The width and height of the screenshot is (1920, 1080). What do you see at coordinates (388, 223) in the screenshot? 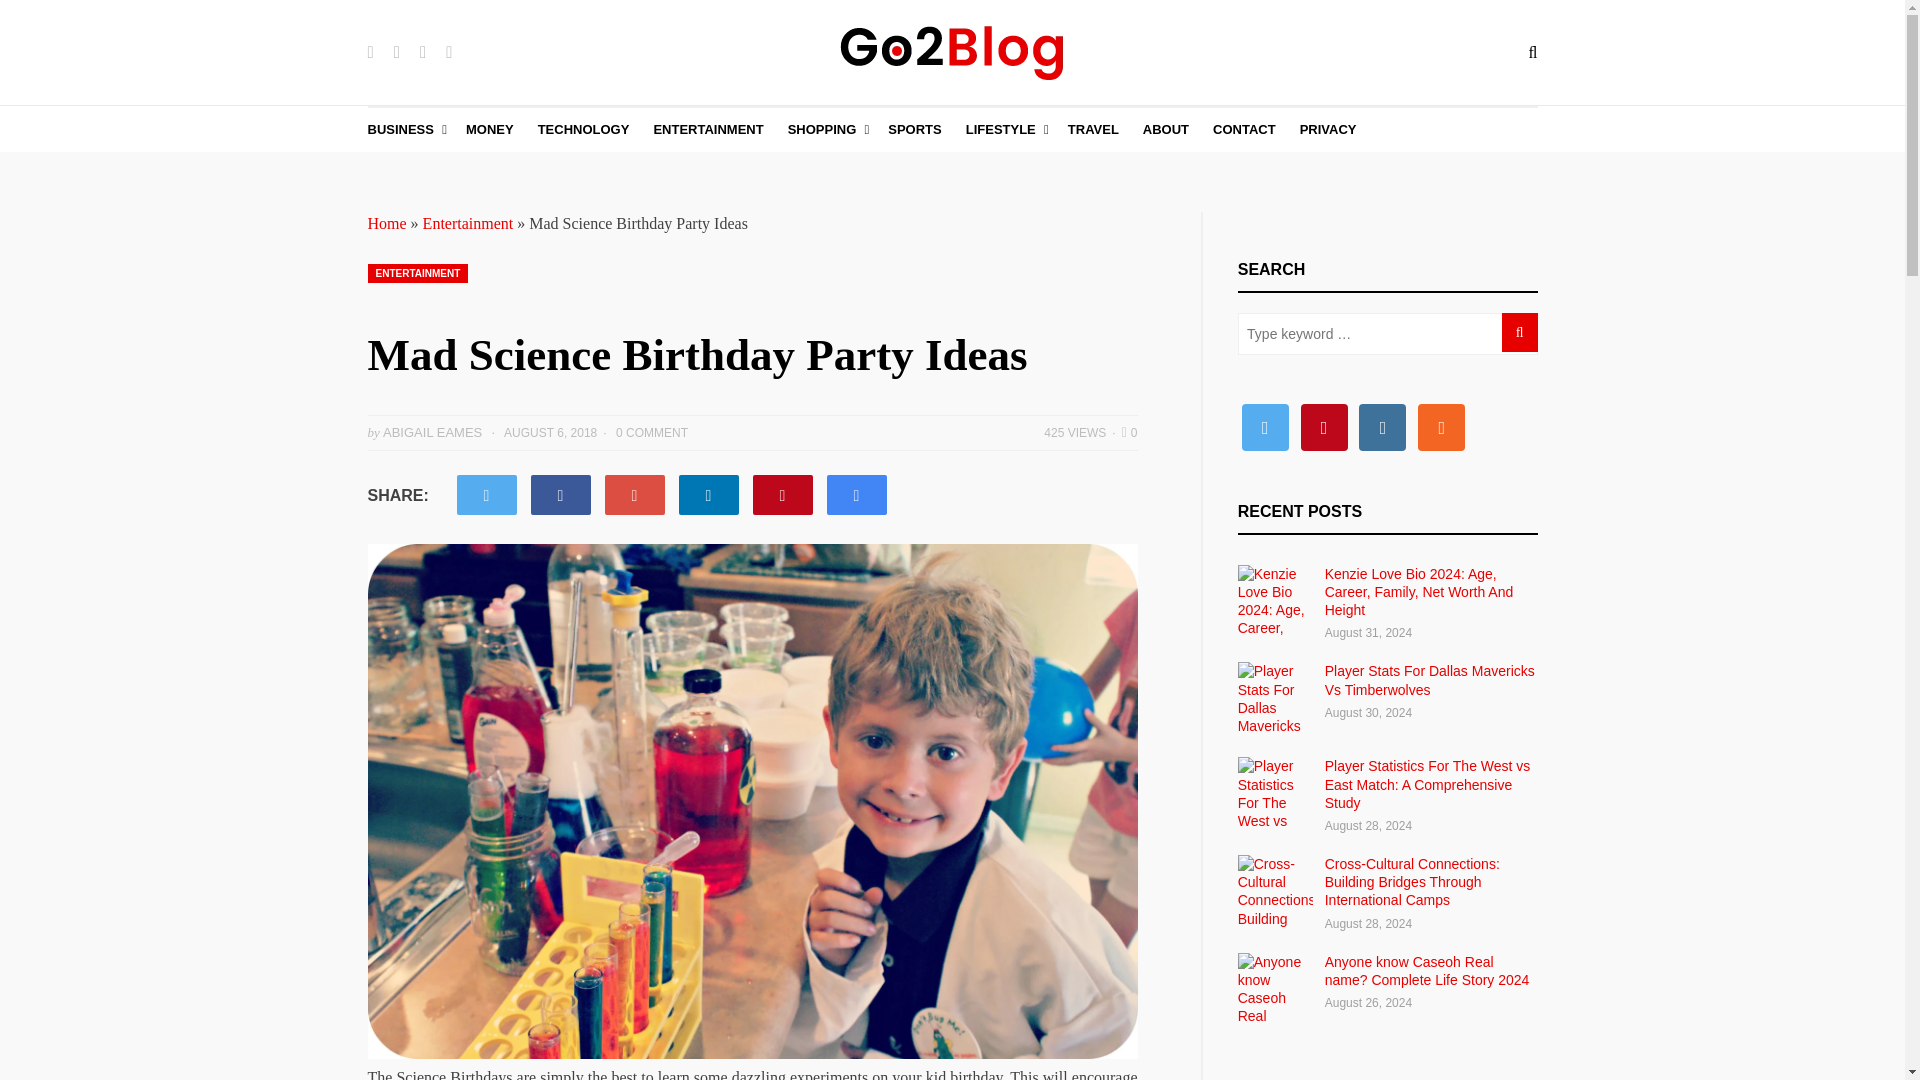
I see `Home` at bounding box center [388, 223].